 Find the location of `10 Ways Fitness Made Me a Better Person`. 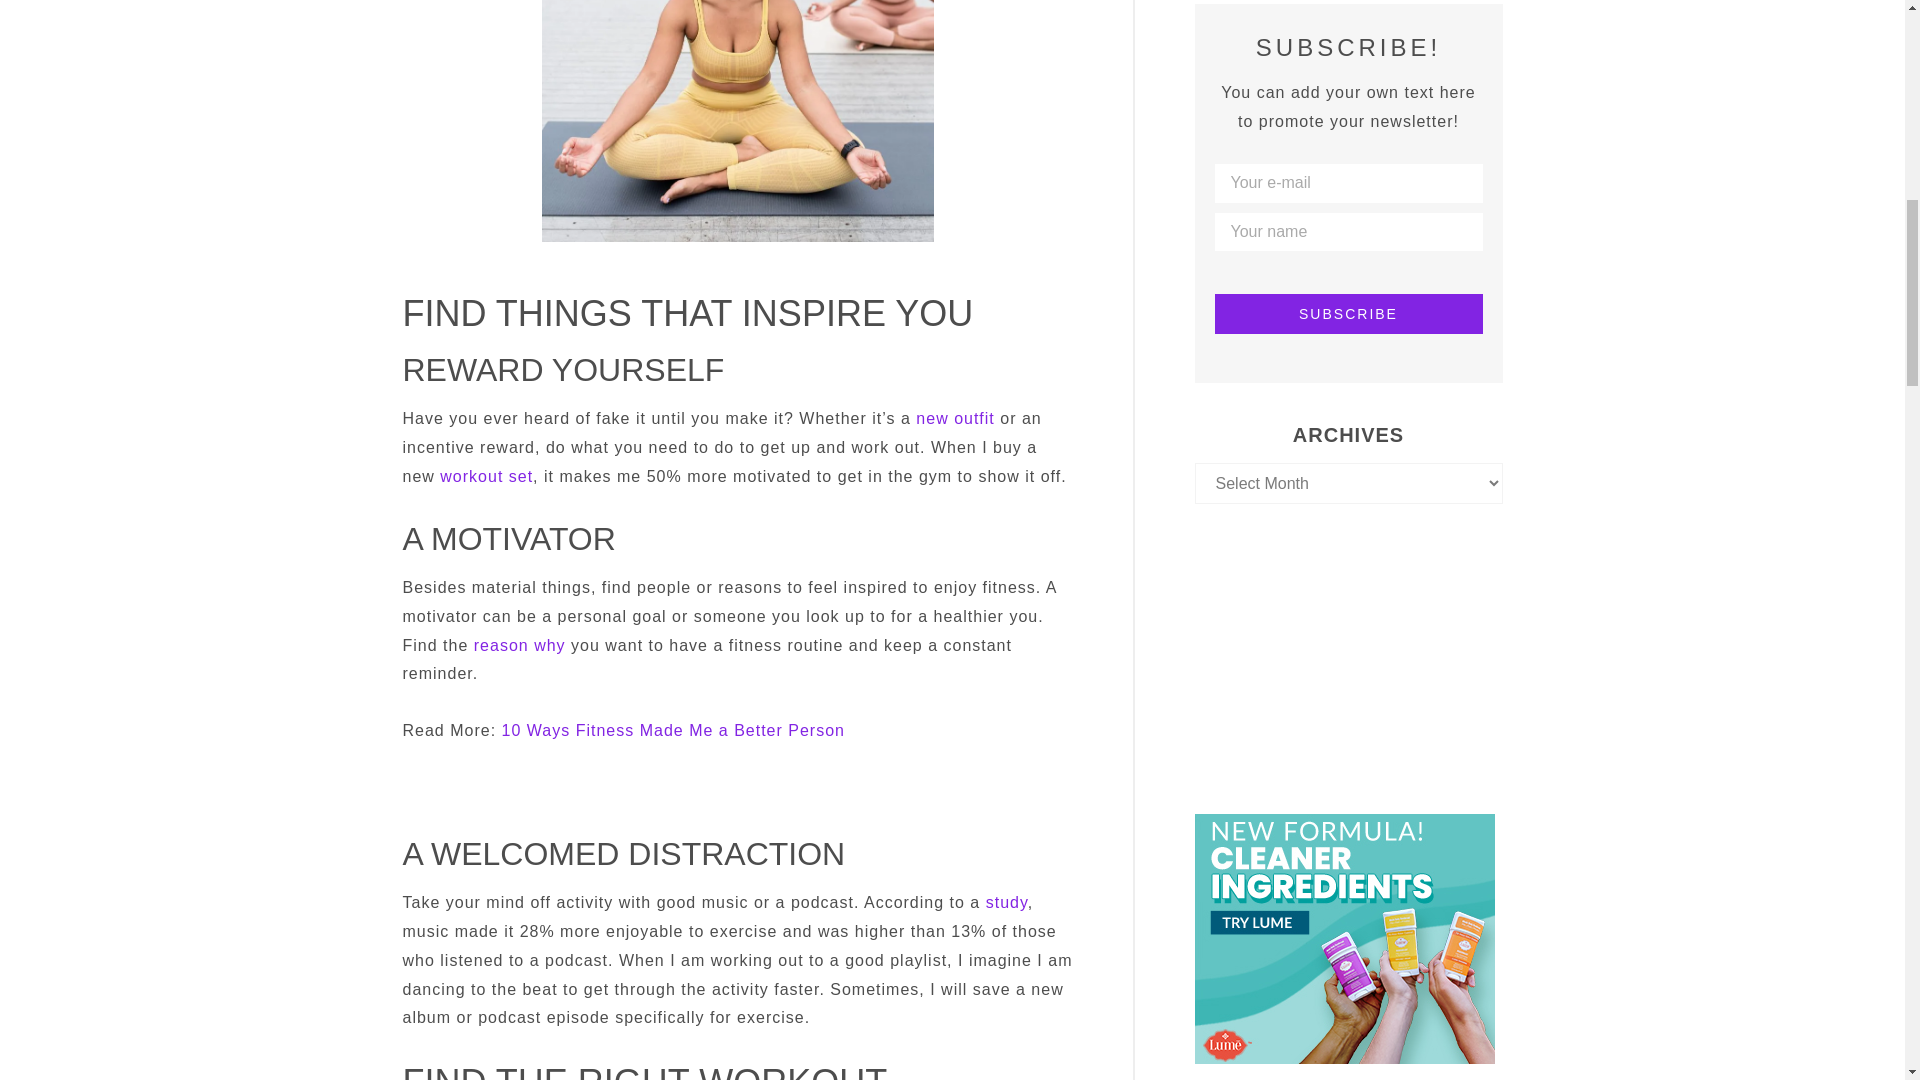

10 Ways Fitness Made Me a Better Person is located at coordinates (672, 730).